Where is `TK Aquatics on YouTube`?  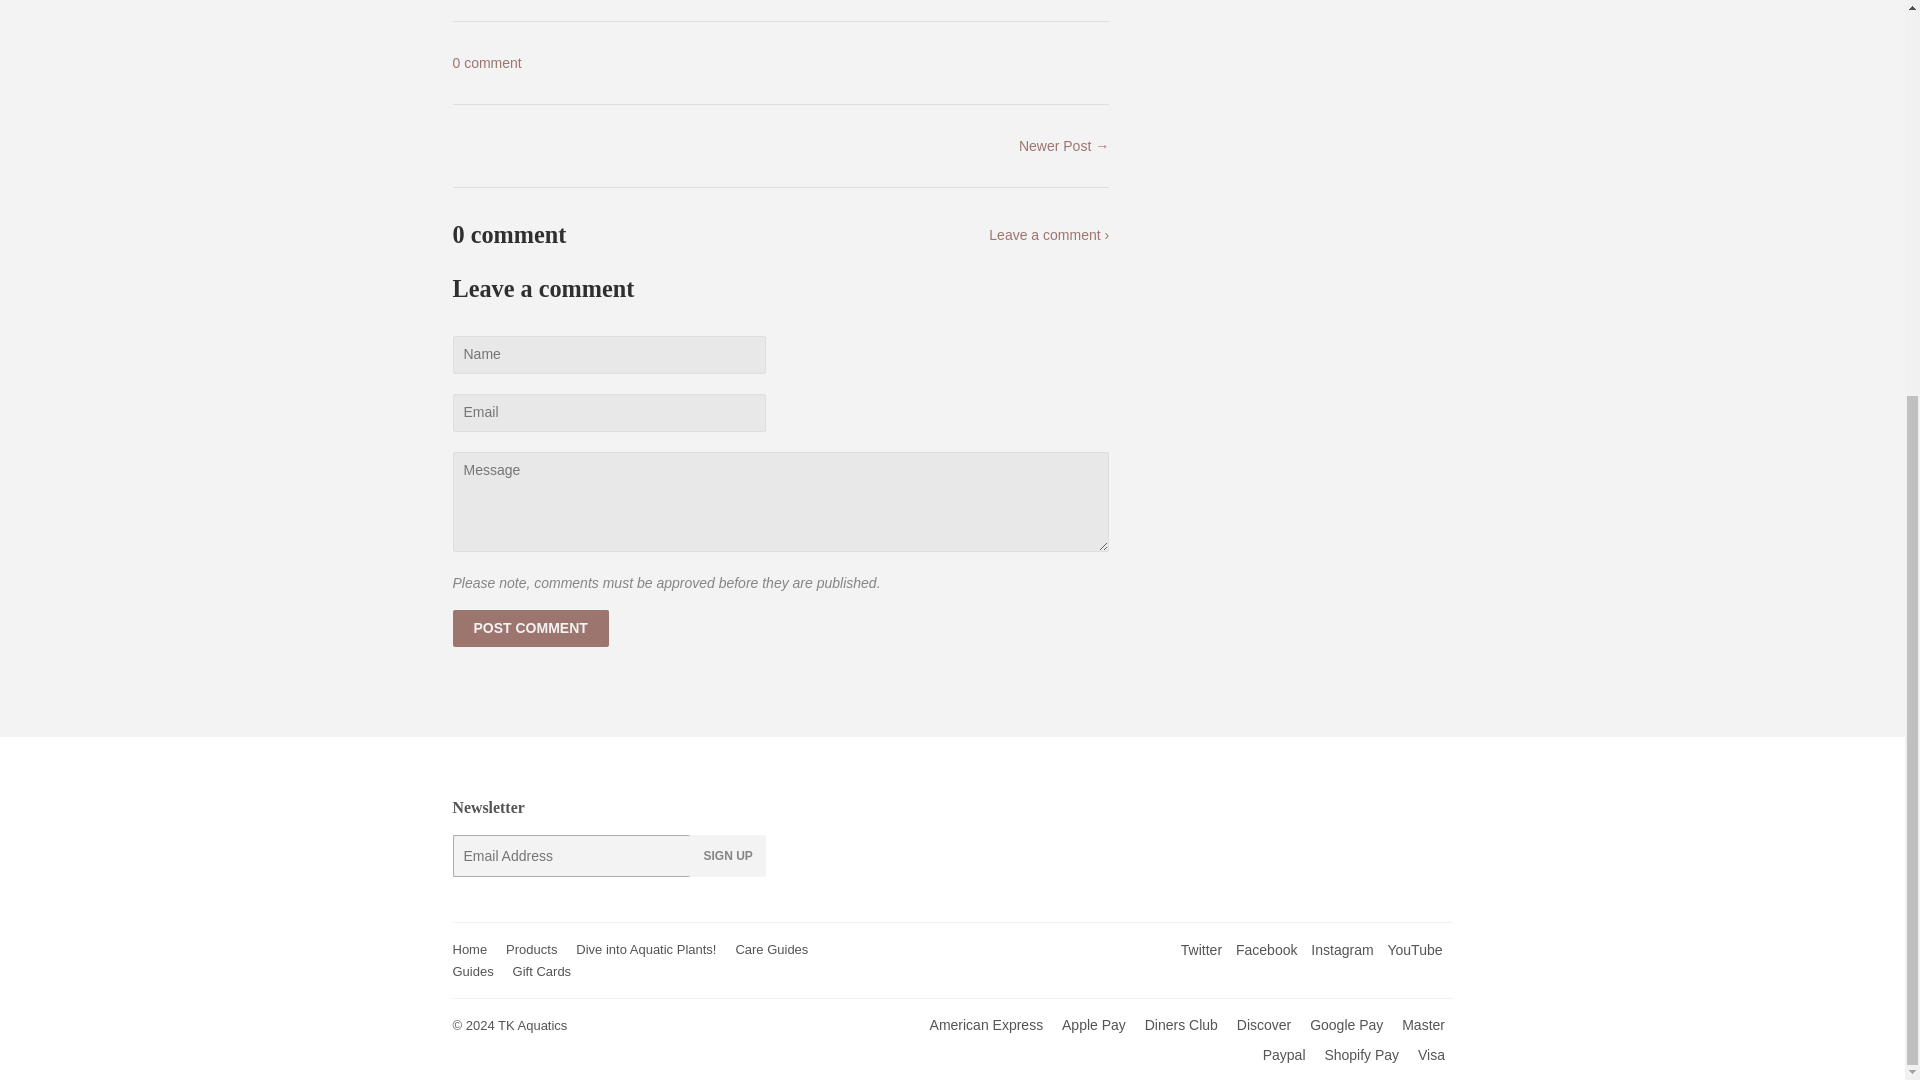
TK Aquatics on YouTube is located at coordinates (1414, 949).